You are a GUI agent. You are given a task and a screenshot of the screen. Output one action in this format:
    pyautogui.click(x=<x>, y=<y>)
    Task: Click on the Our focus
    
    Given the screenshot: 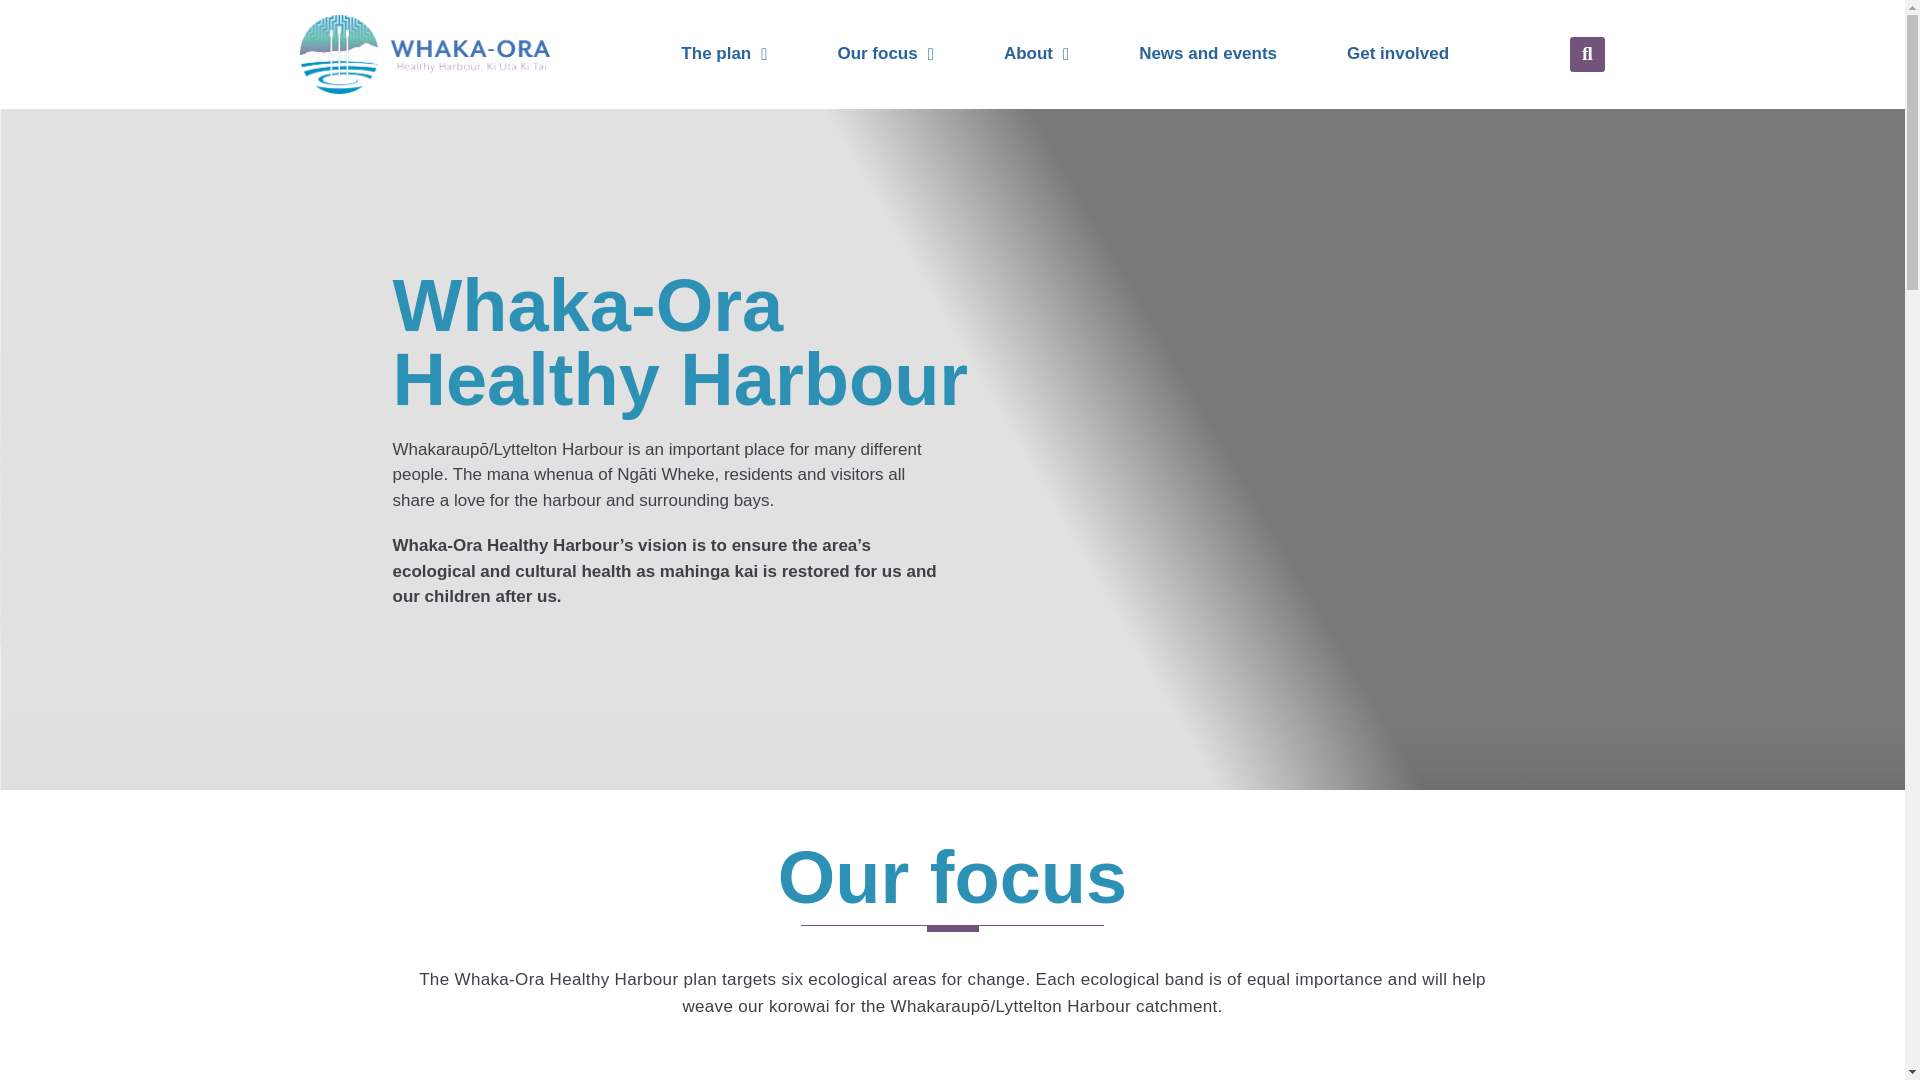 What is the action you would take?
    pyautogui.click(x=884, y=54)
    